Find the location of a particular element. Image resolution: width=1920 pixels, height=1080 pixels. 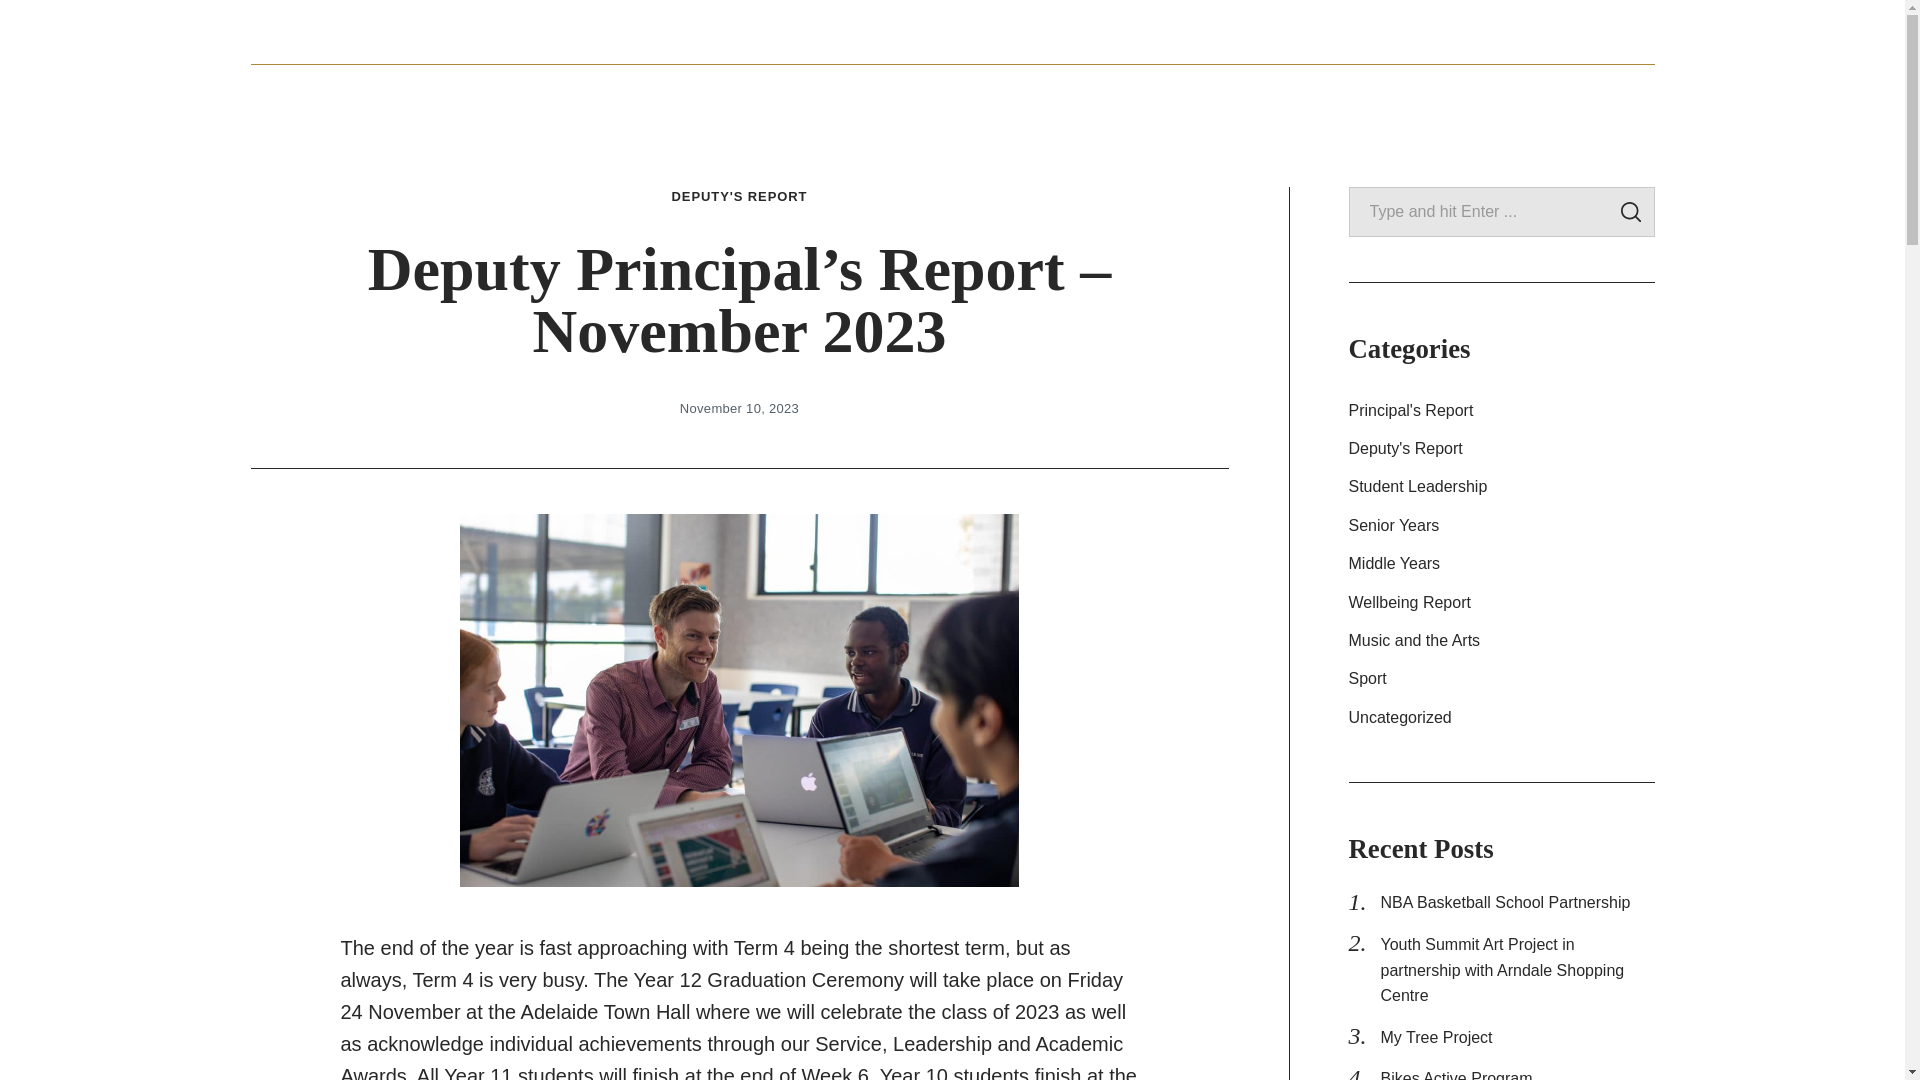

DEPUTY'S REPORT is located at coordinates (740, 197).